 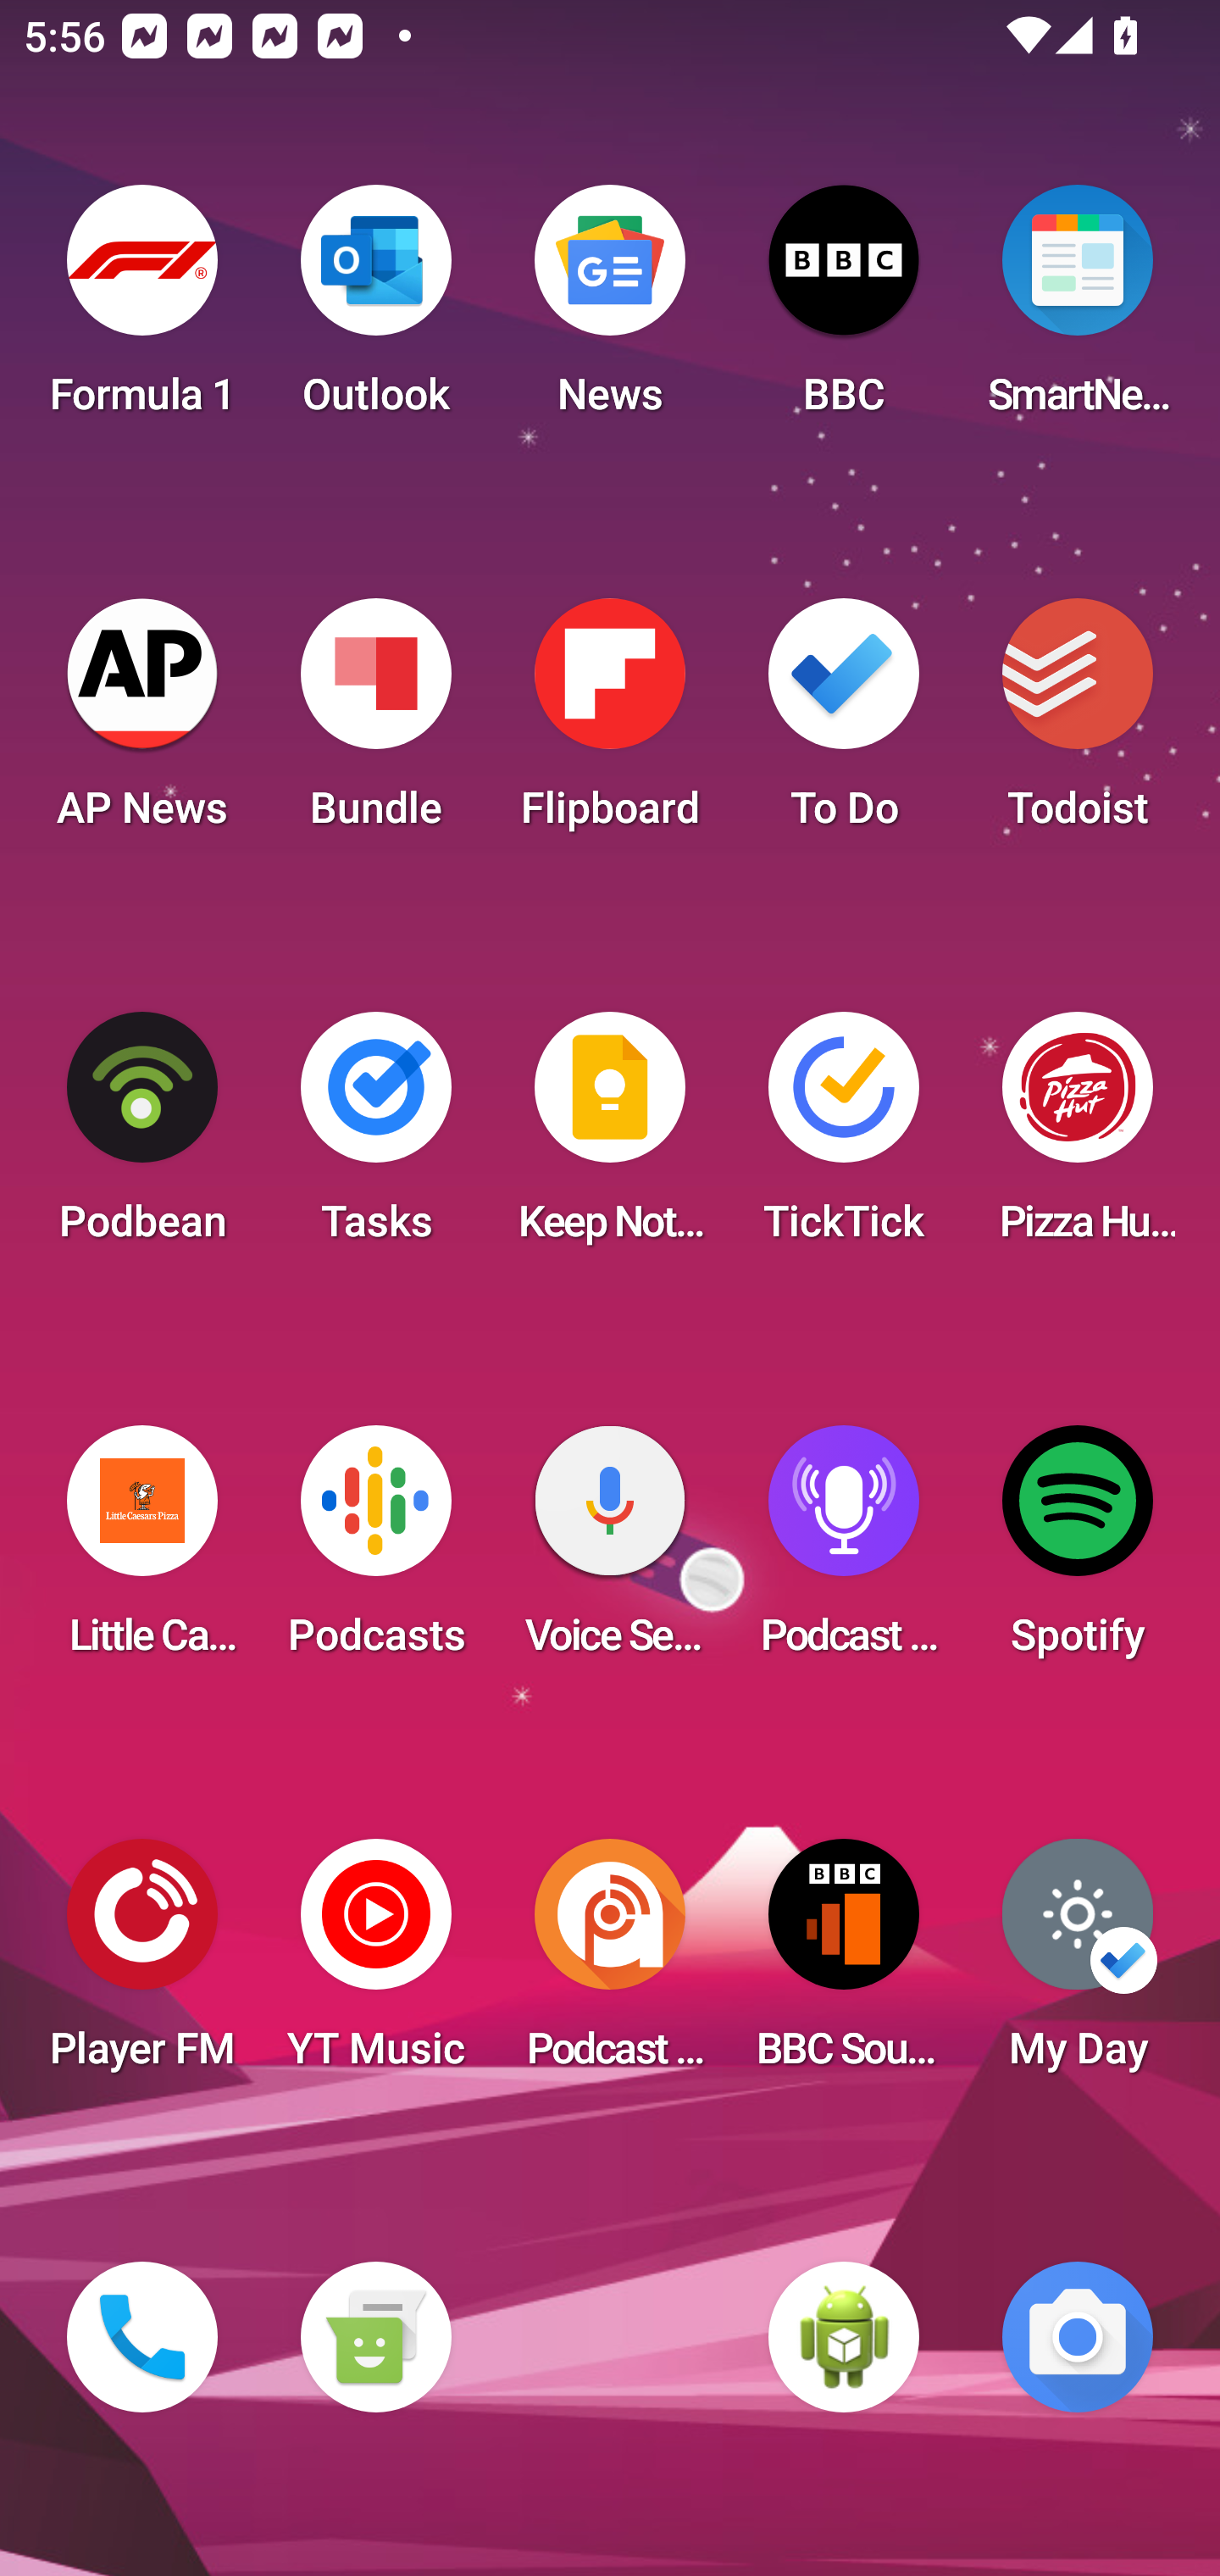 What do you see at coordinates (375, 724) in the screenshot?
I see `Bundle` at bounding box center [375, 724].